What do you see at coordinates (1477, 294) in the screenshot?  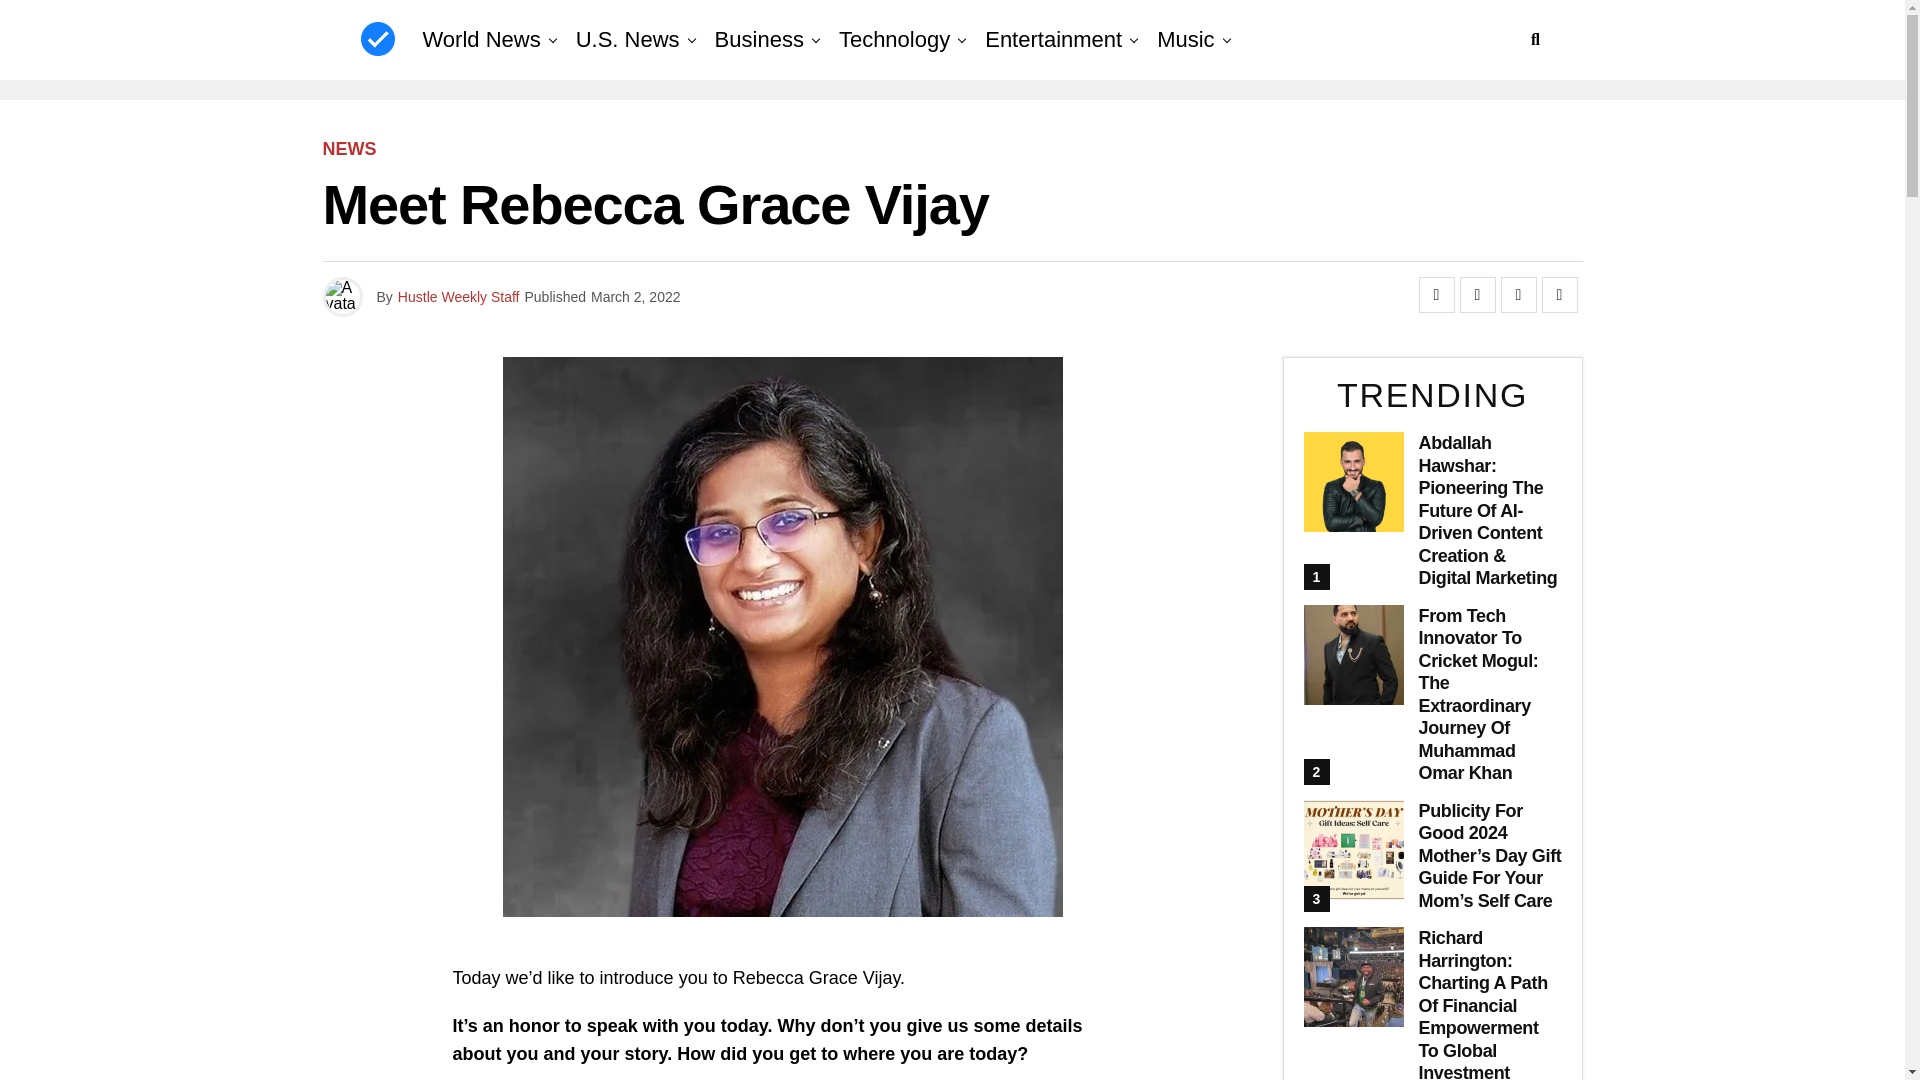 I see `Tweet This Post` at bounding box center [1477, 294].